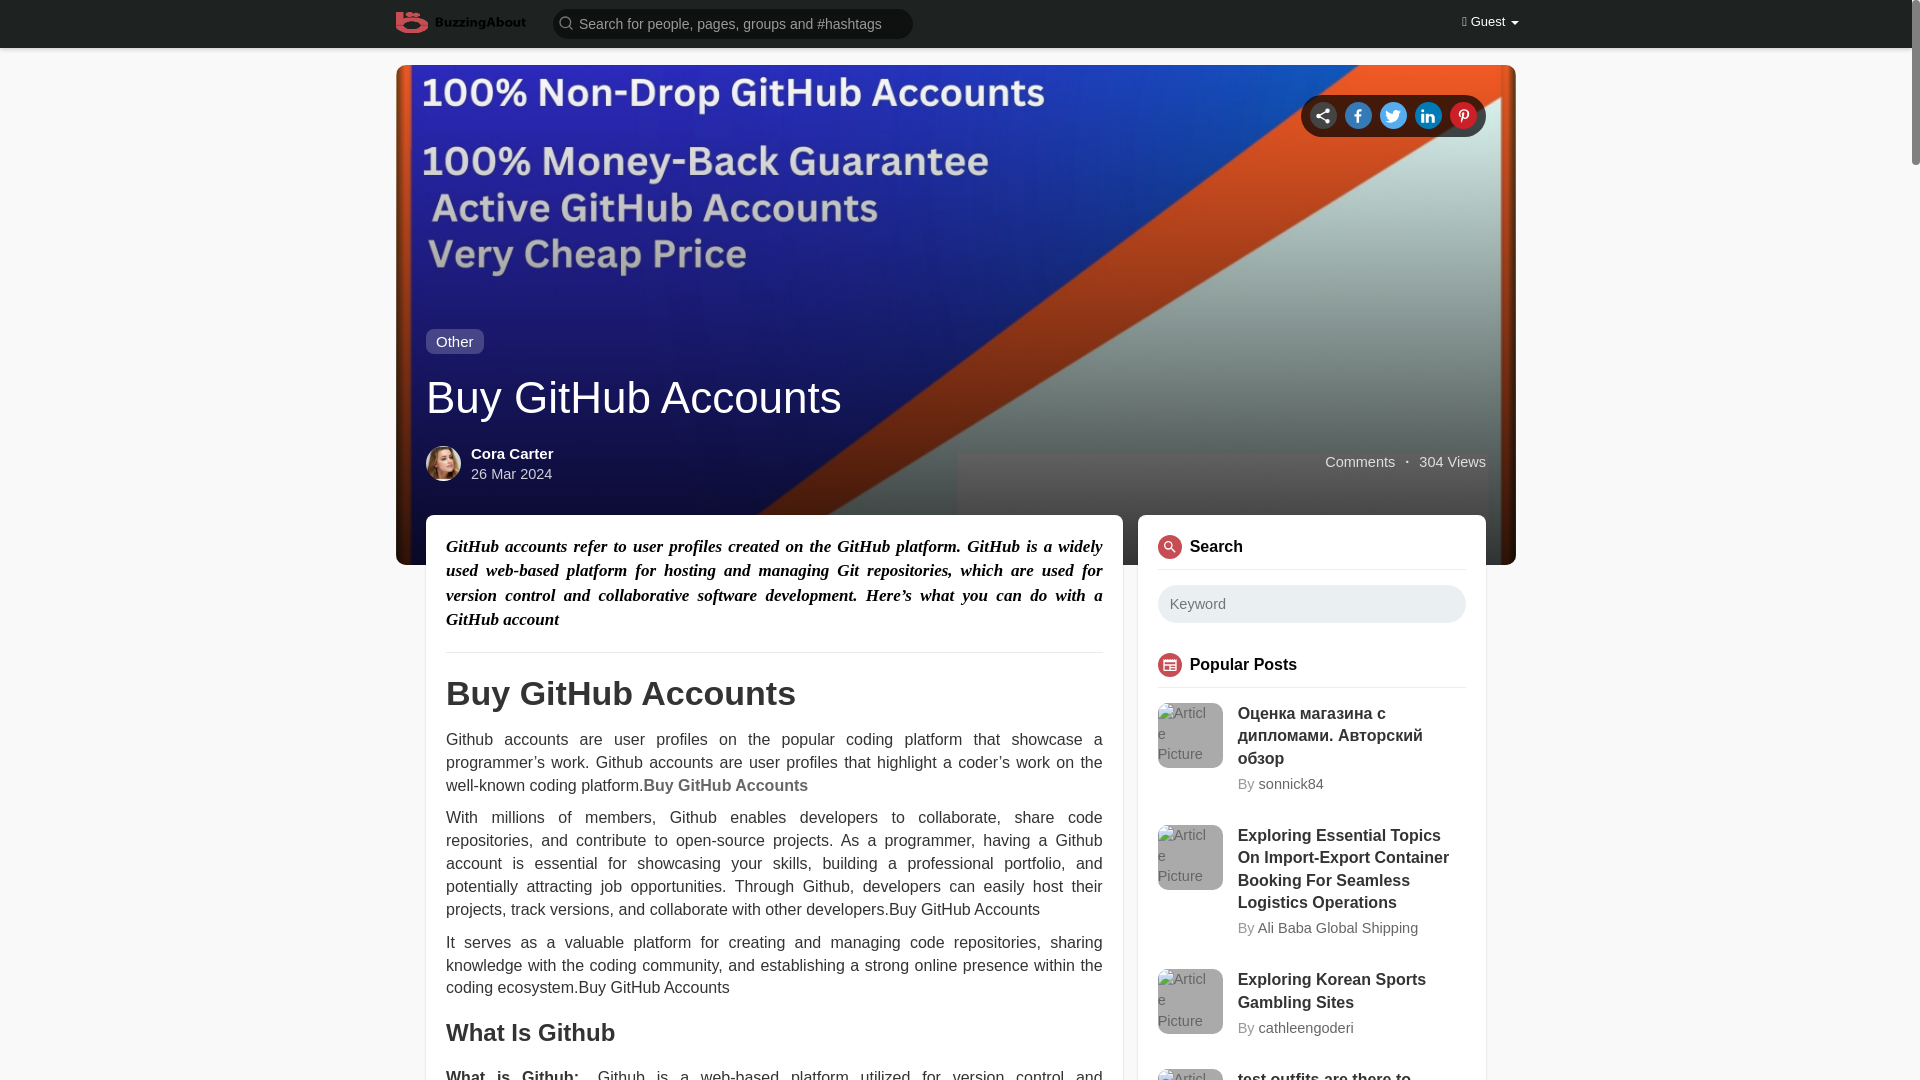 The image size is (1920, 1080). I want to click on Facebook, so click(1358, 114).